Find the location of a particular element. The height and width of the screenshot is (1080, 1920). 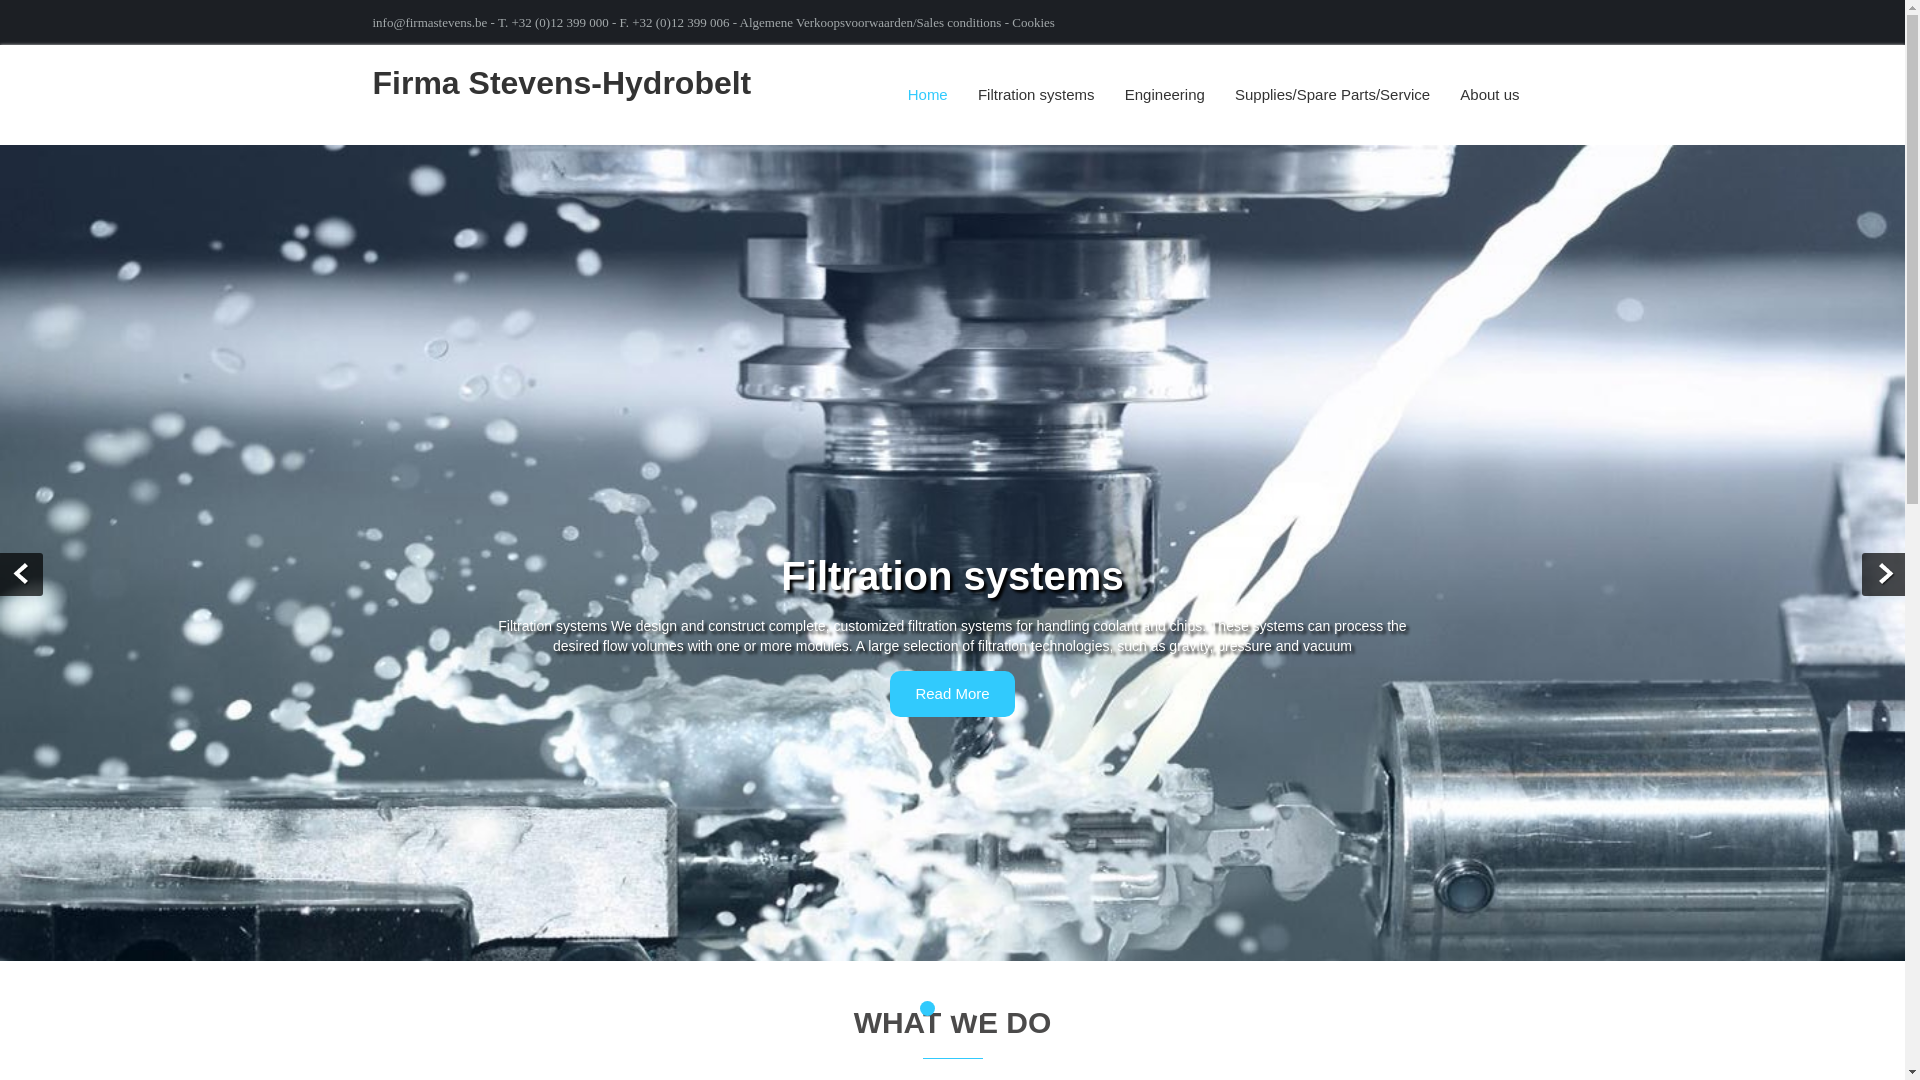

Engineering is located at coordinates (1164, 94).